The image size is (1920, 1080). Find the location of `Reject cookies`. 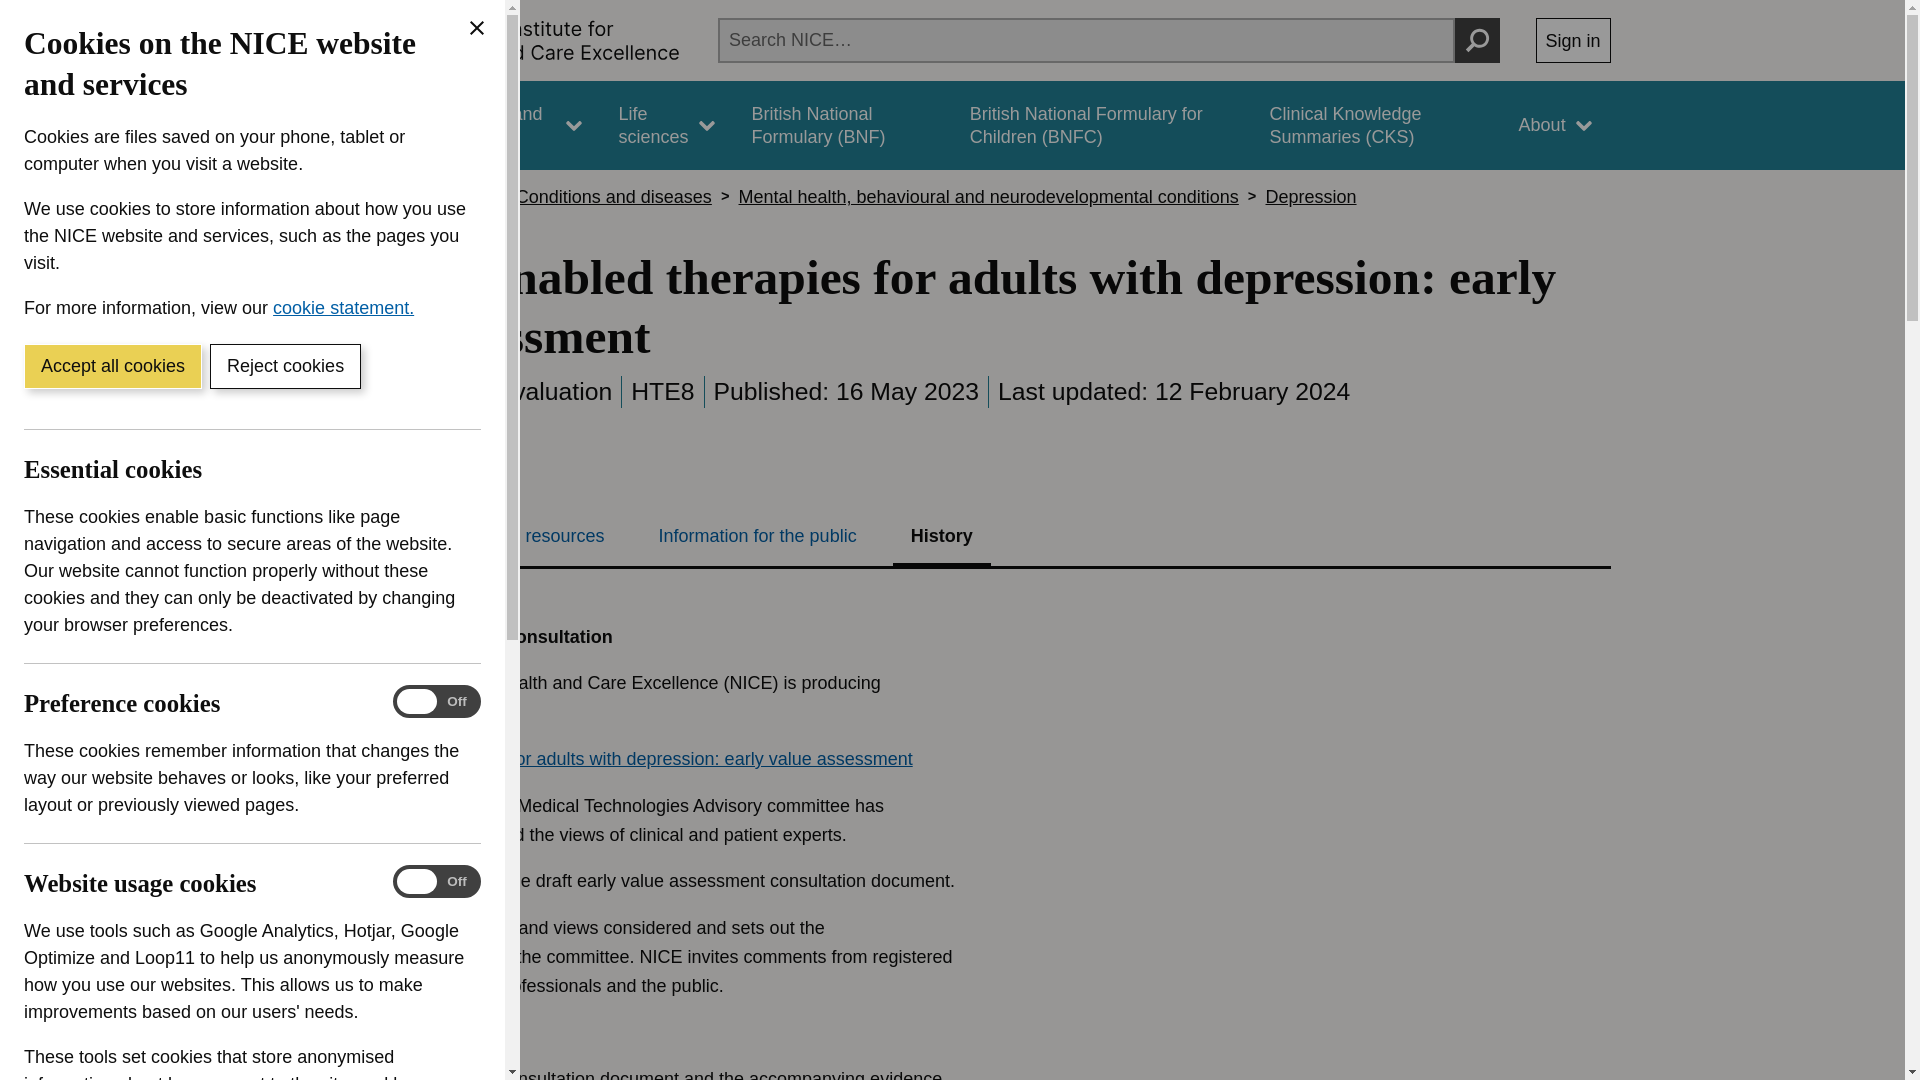

Reject cookies is located at coordinates (284, 366).